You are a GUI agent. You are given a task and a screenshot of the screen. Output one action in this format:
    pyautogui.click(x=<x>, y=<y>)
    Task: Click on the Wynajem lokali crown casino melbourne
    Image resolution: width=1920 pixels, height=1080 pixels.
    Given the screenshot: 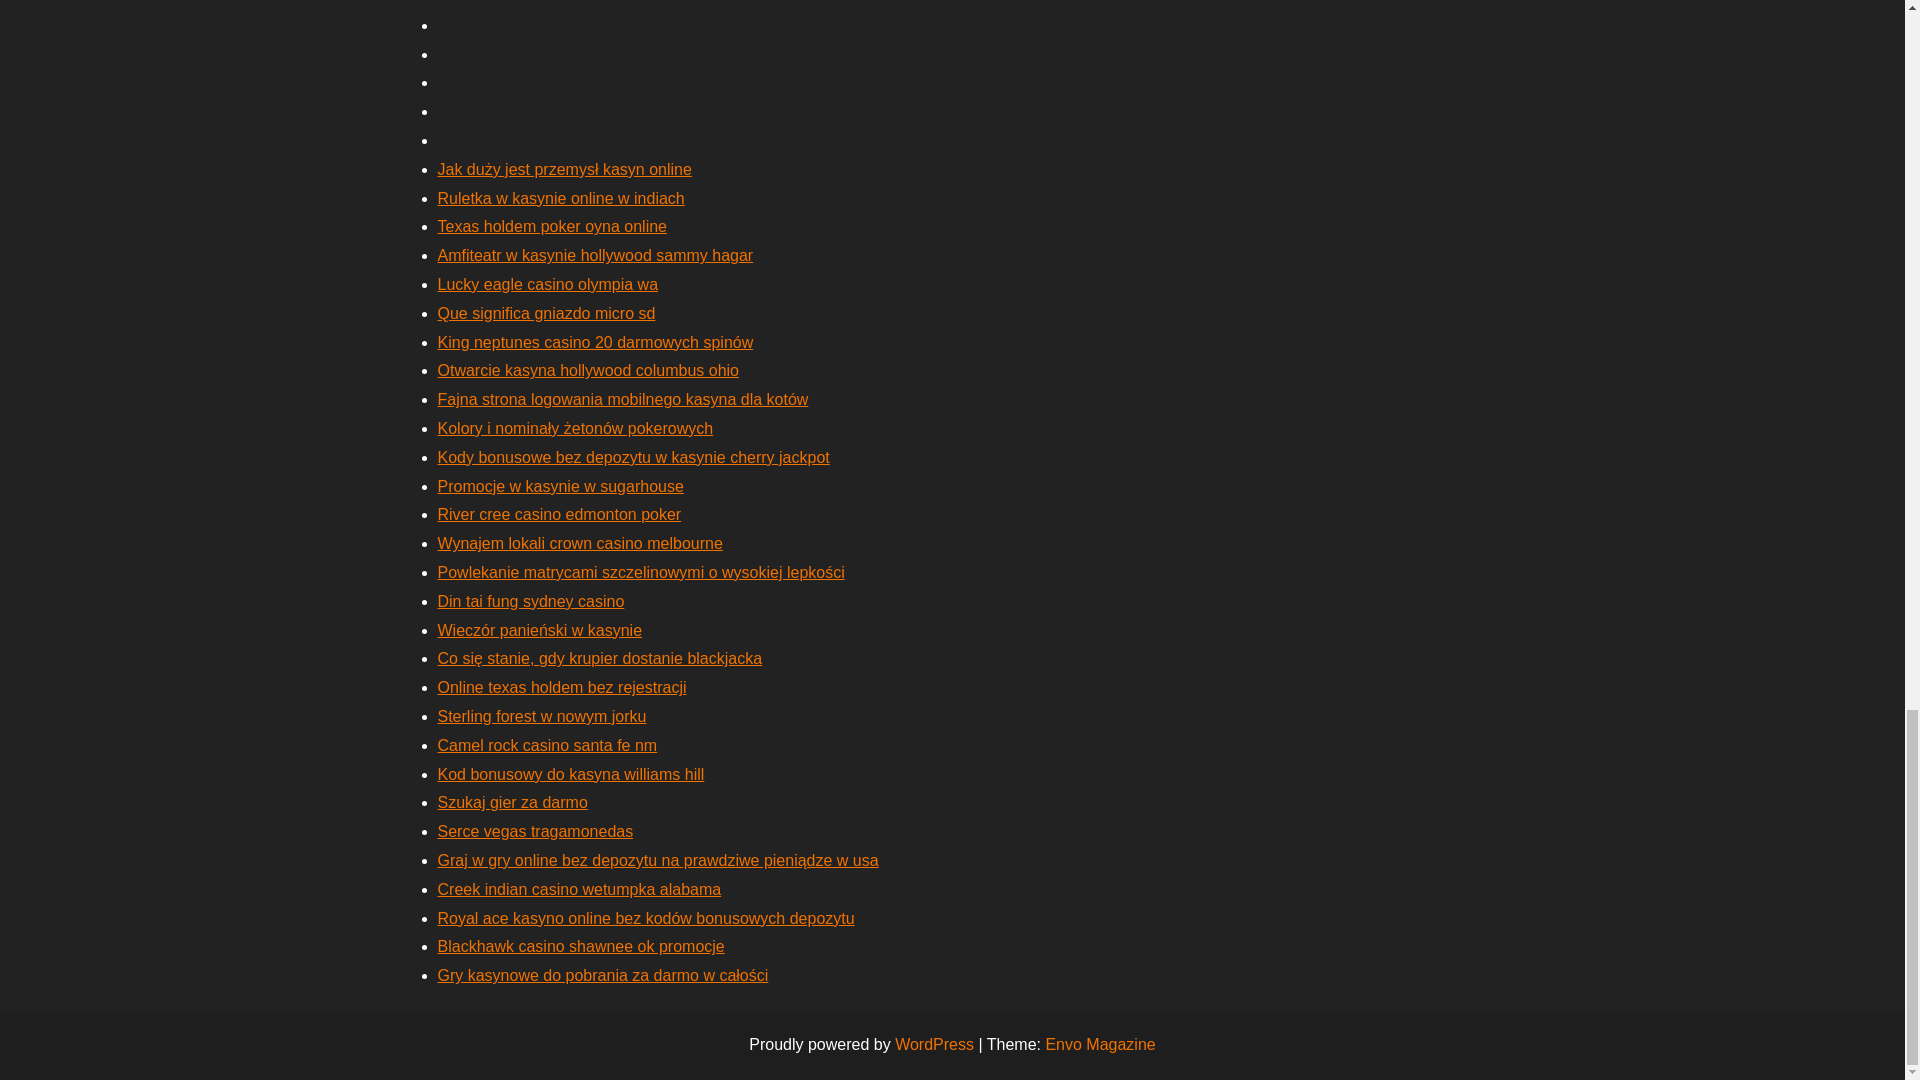 What is the action you would take?
    pyautogui.click(x=580, y=542)
    